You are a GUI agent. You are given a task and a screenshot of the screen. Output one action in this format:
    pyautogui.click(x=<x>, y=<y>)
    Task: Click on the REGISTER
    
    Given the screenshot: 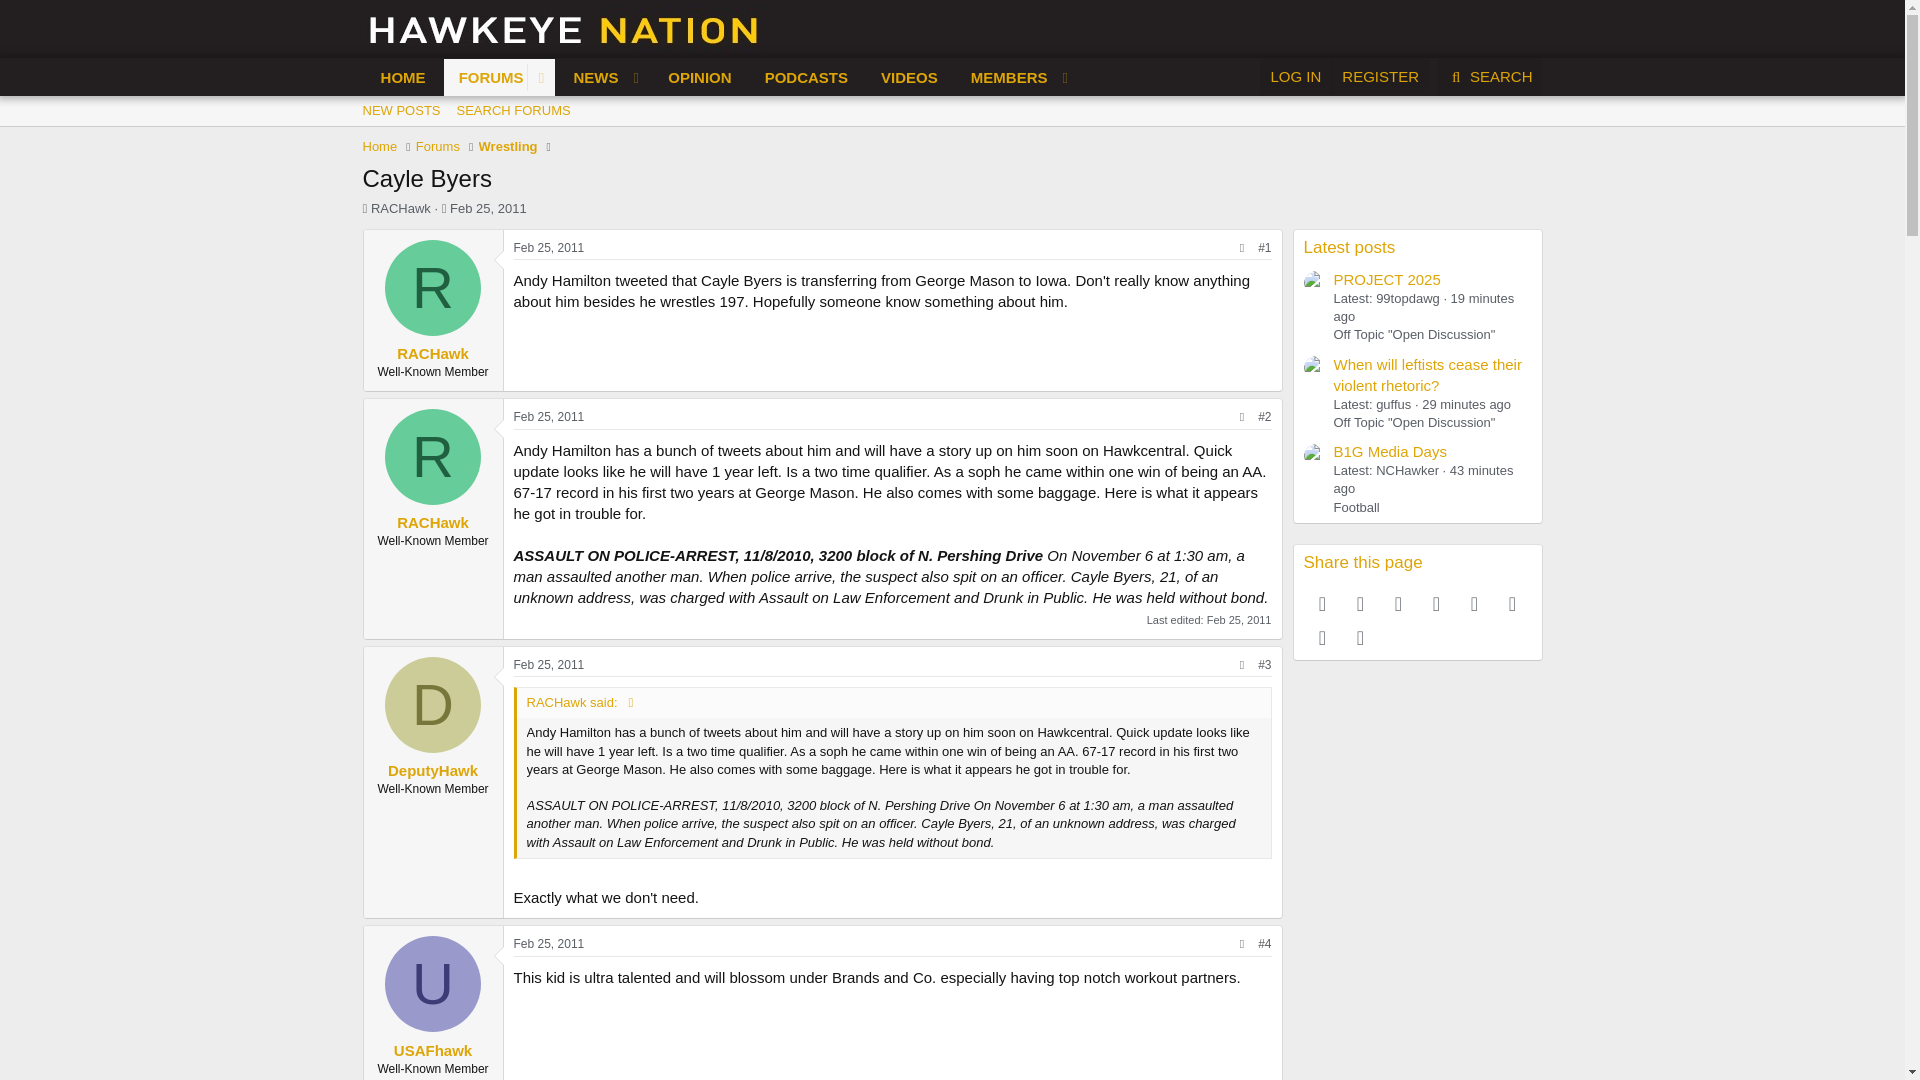 What is the action you would take?
    pyautogui.click(x=1379, y=76)
    